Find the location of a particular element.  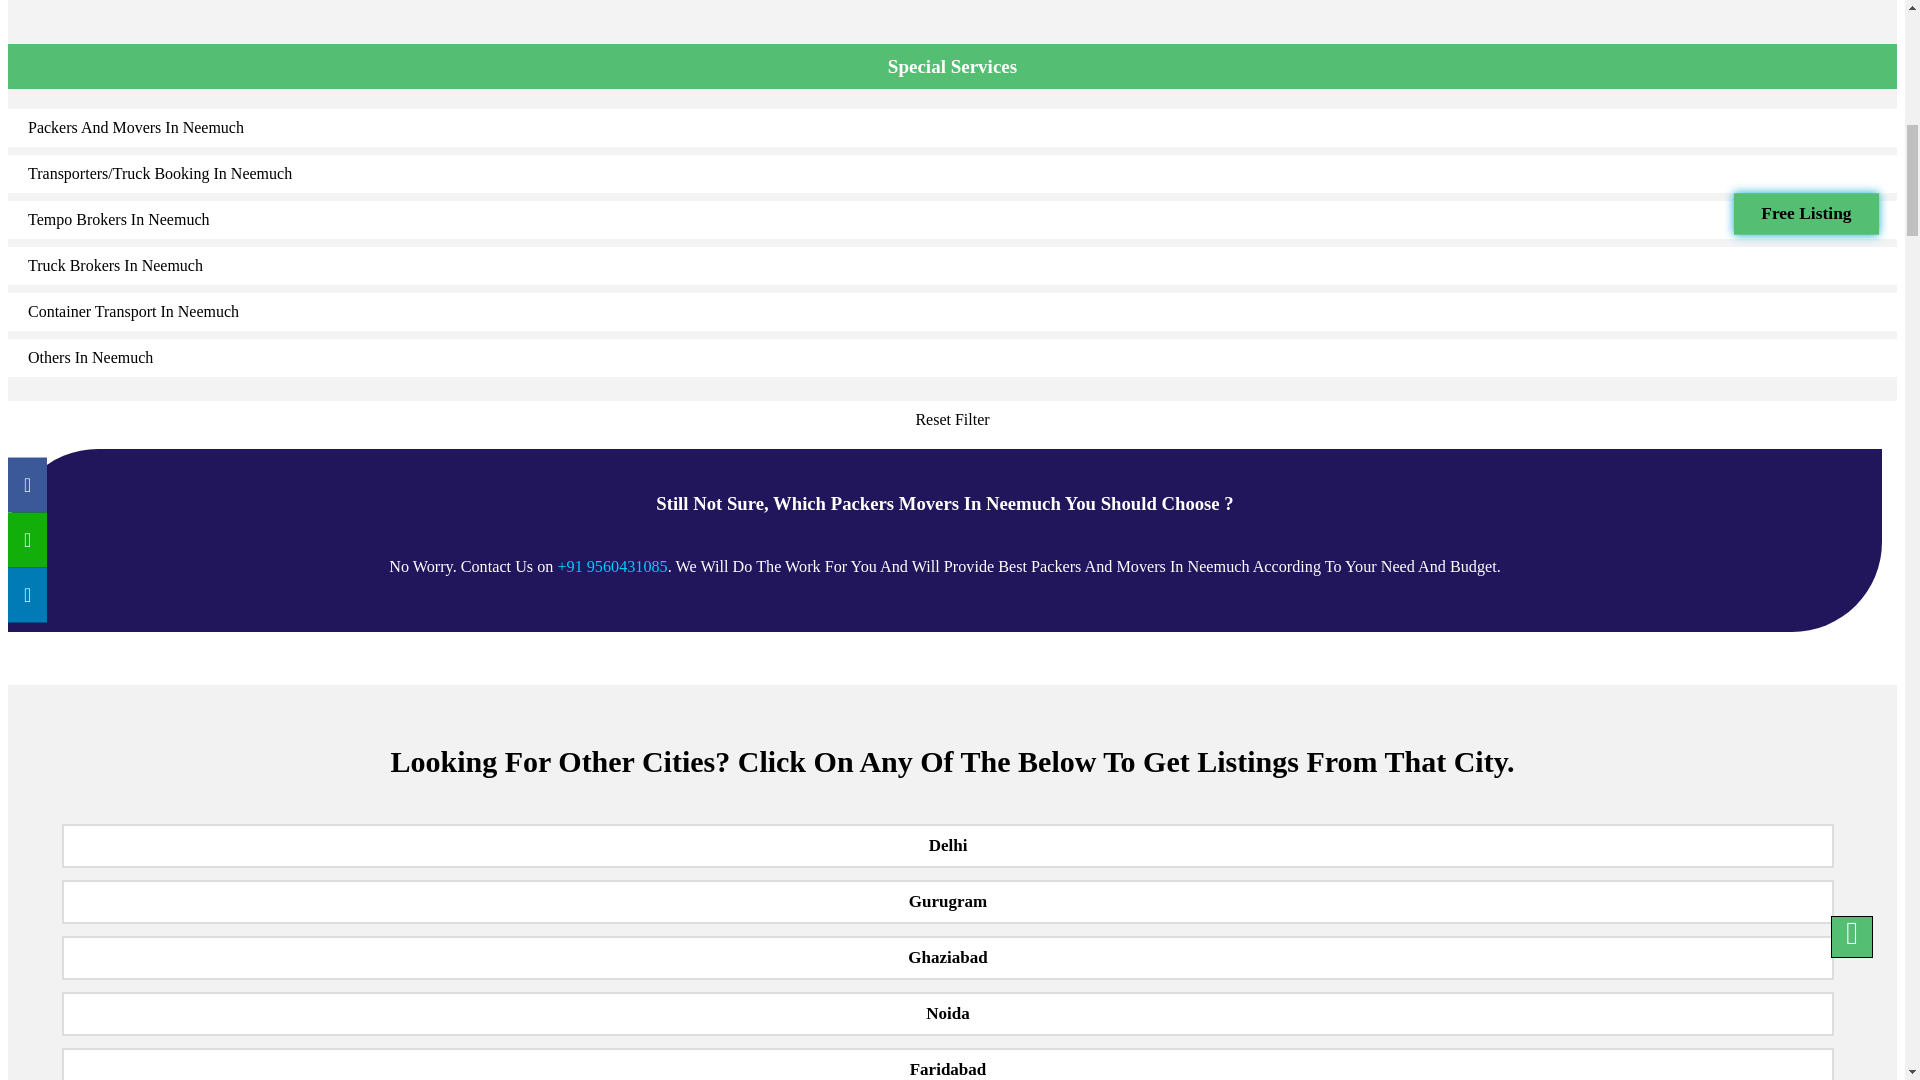

Faridabad is located at coordinates (947, 1064).